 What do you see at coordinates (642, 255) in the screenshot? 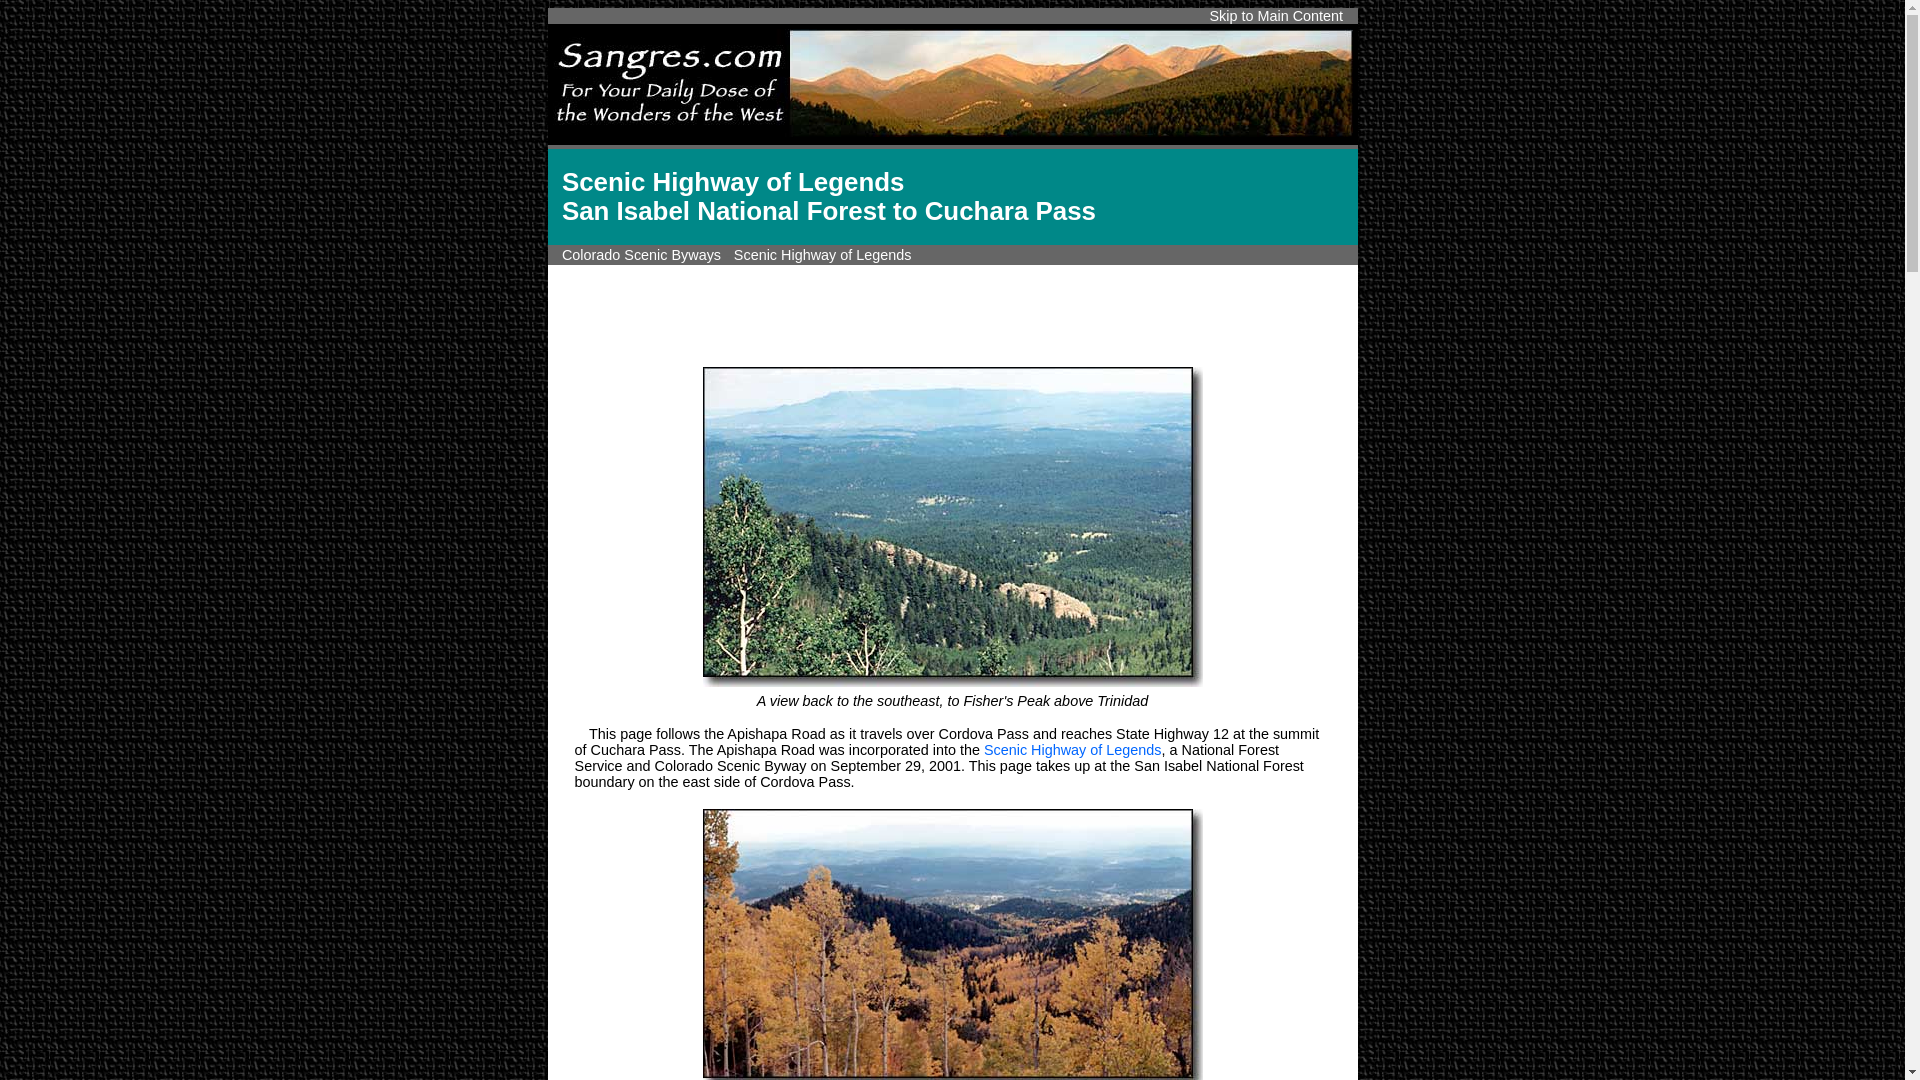
I see `Scenic Byways in Colorado` at bounding box center [642, 255].